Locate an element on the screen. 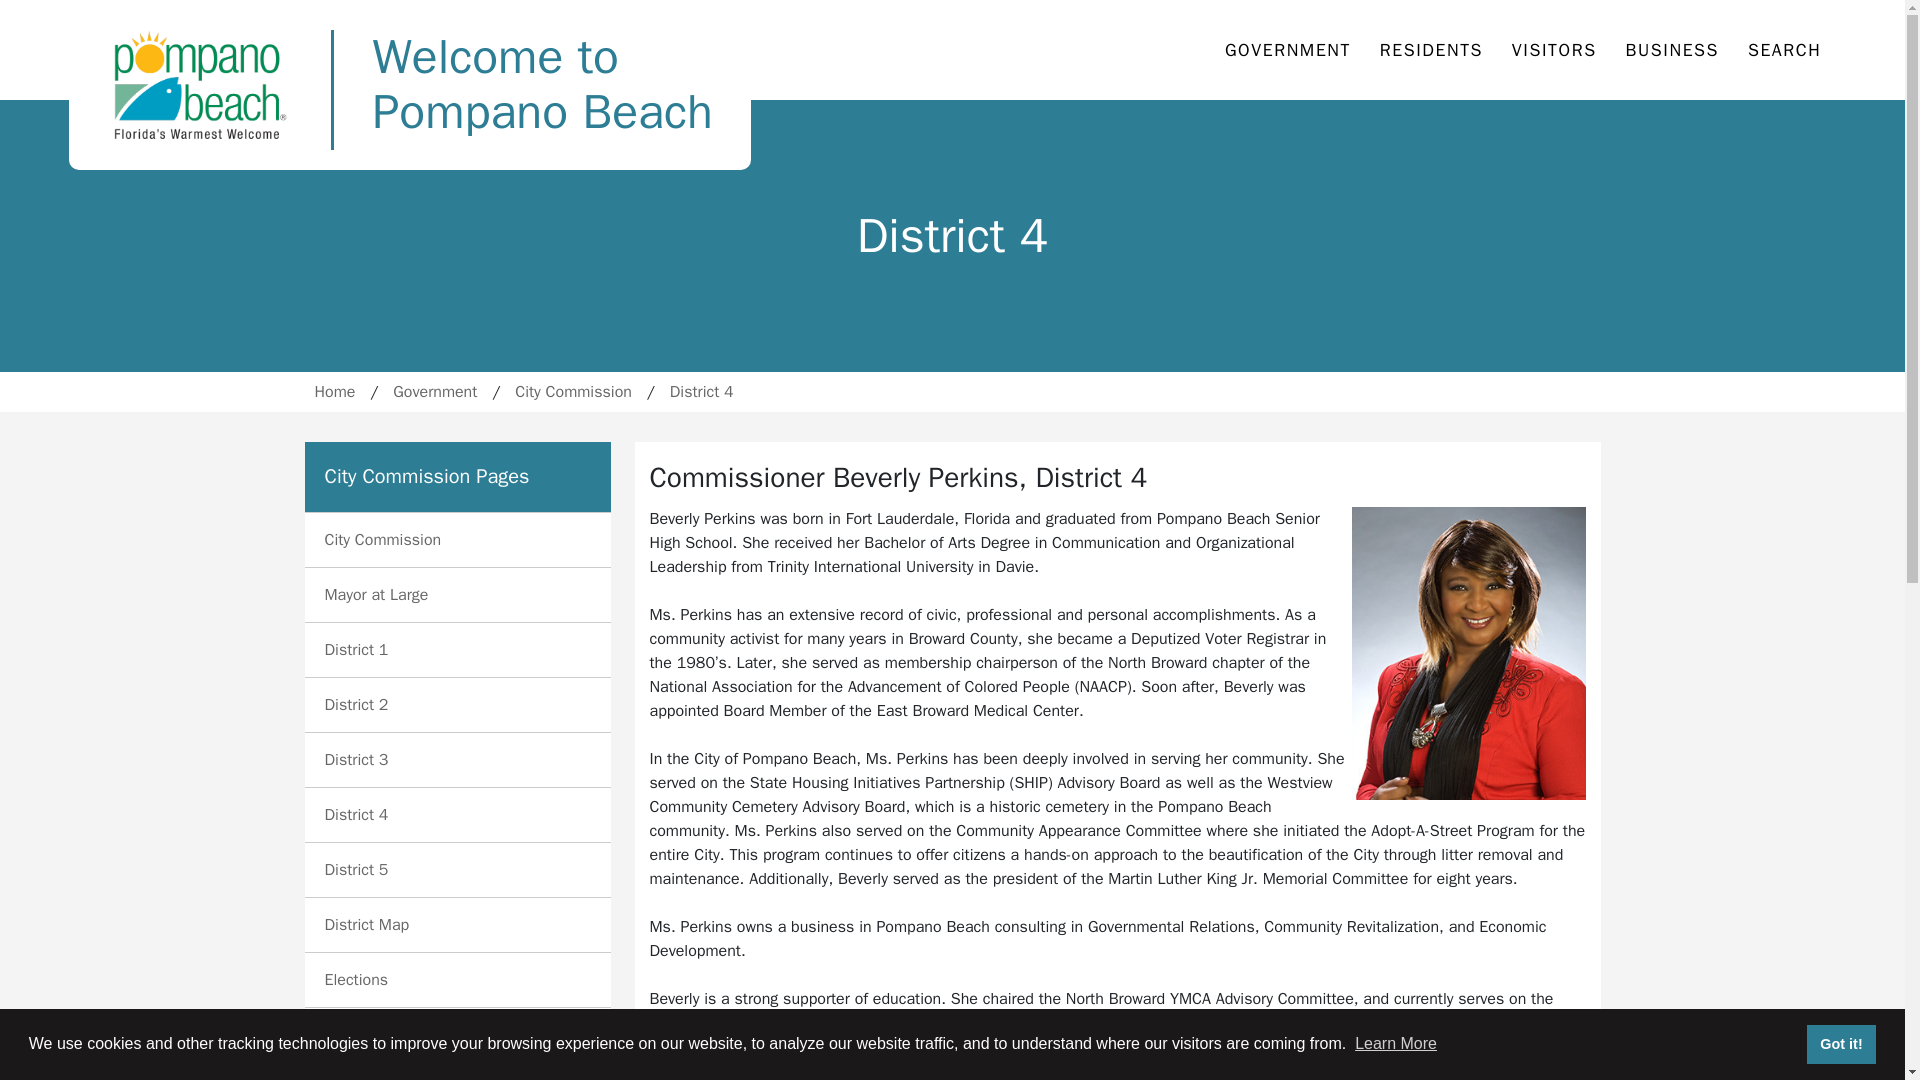 The image size is (1920, 1080). District 5 is located at coordinates (356, 870).